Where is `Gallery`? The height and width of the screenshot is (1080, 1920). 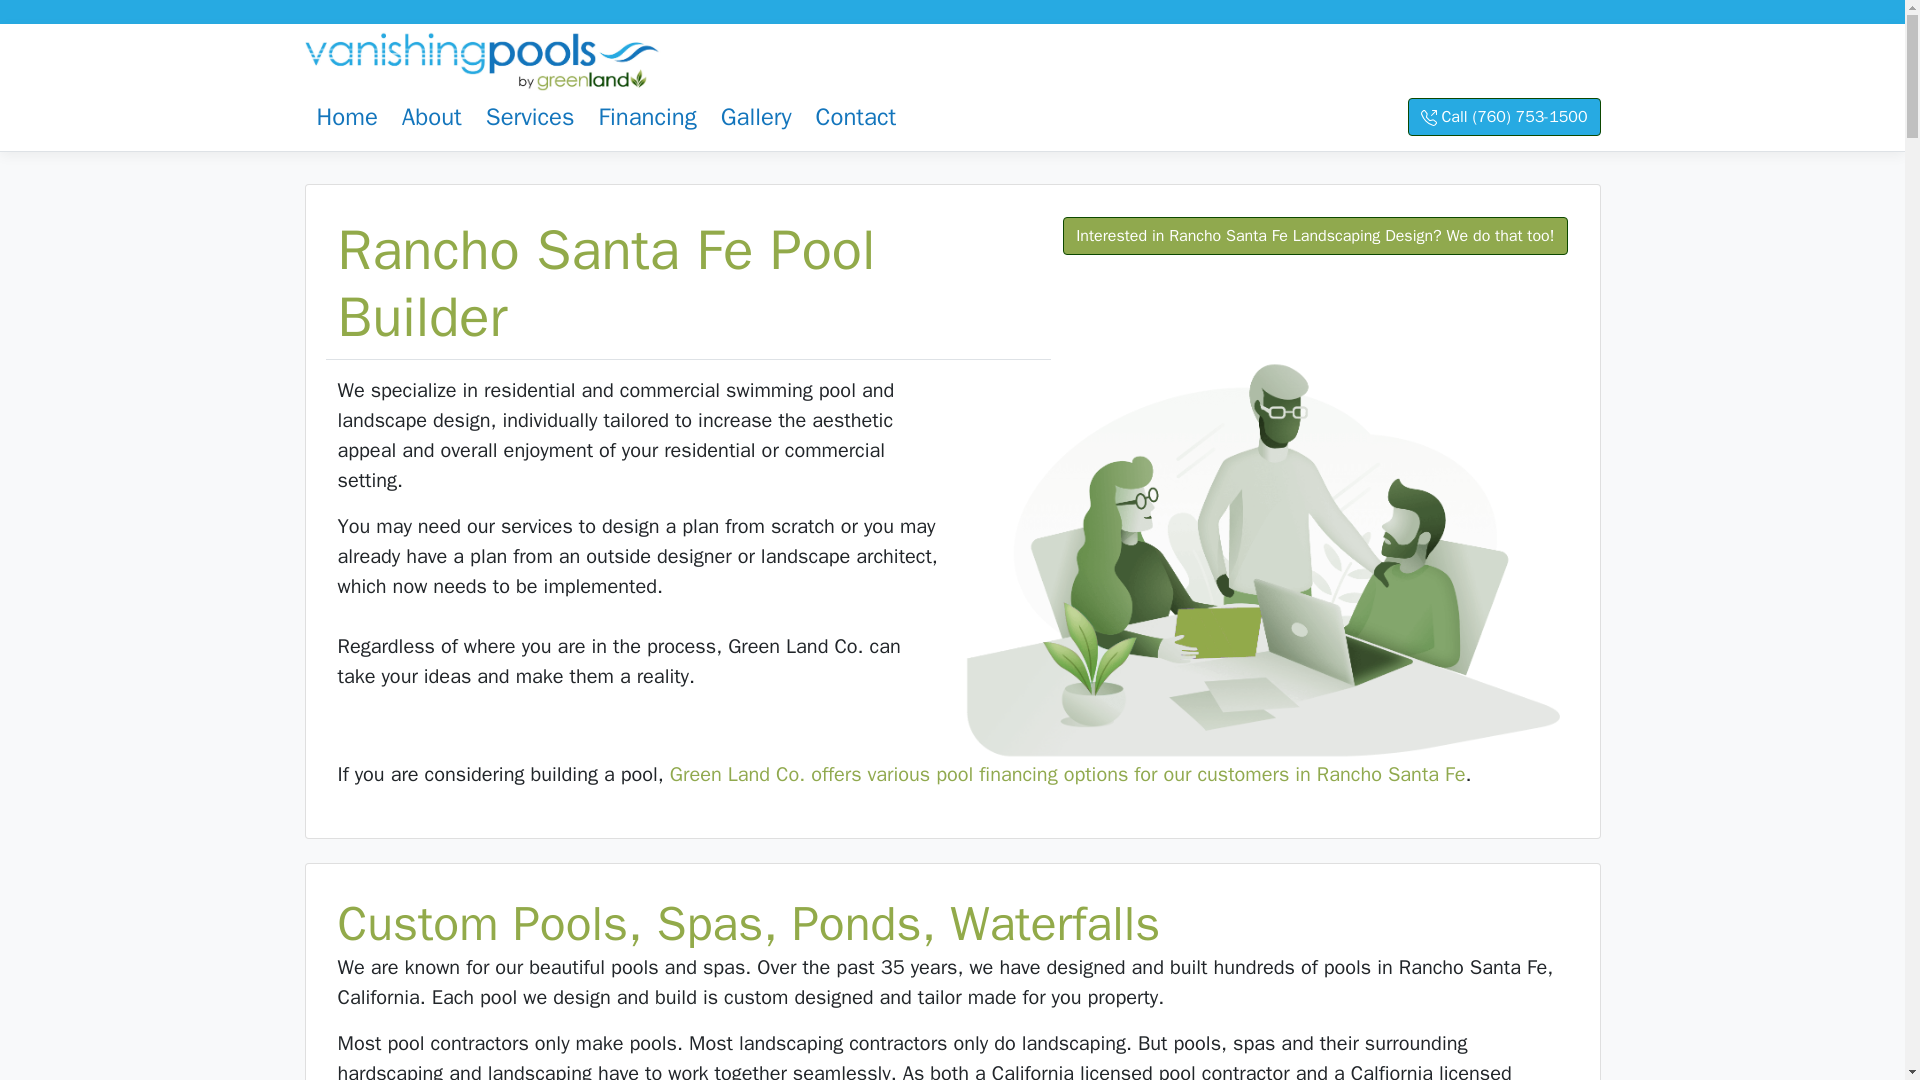 Gallery is located at coordinates (756, 116).